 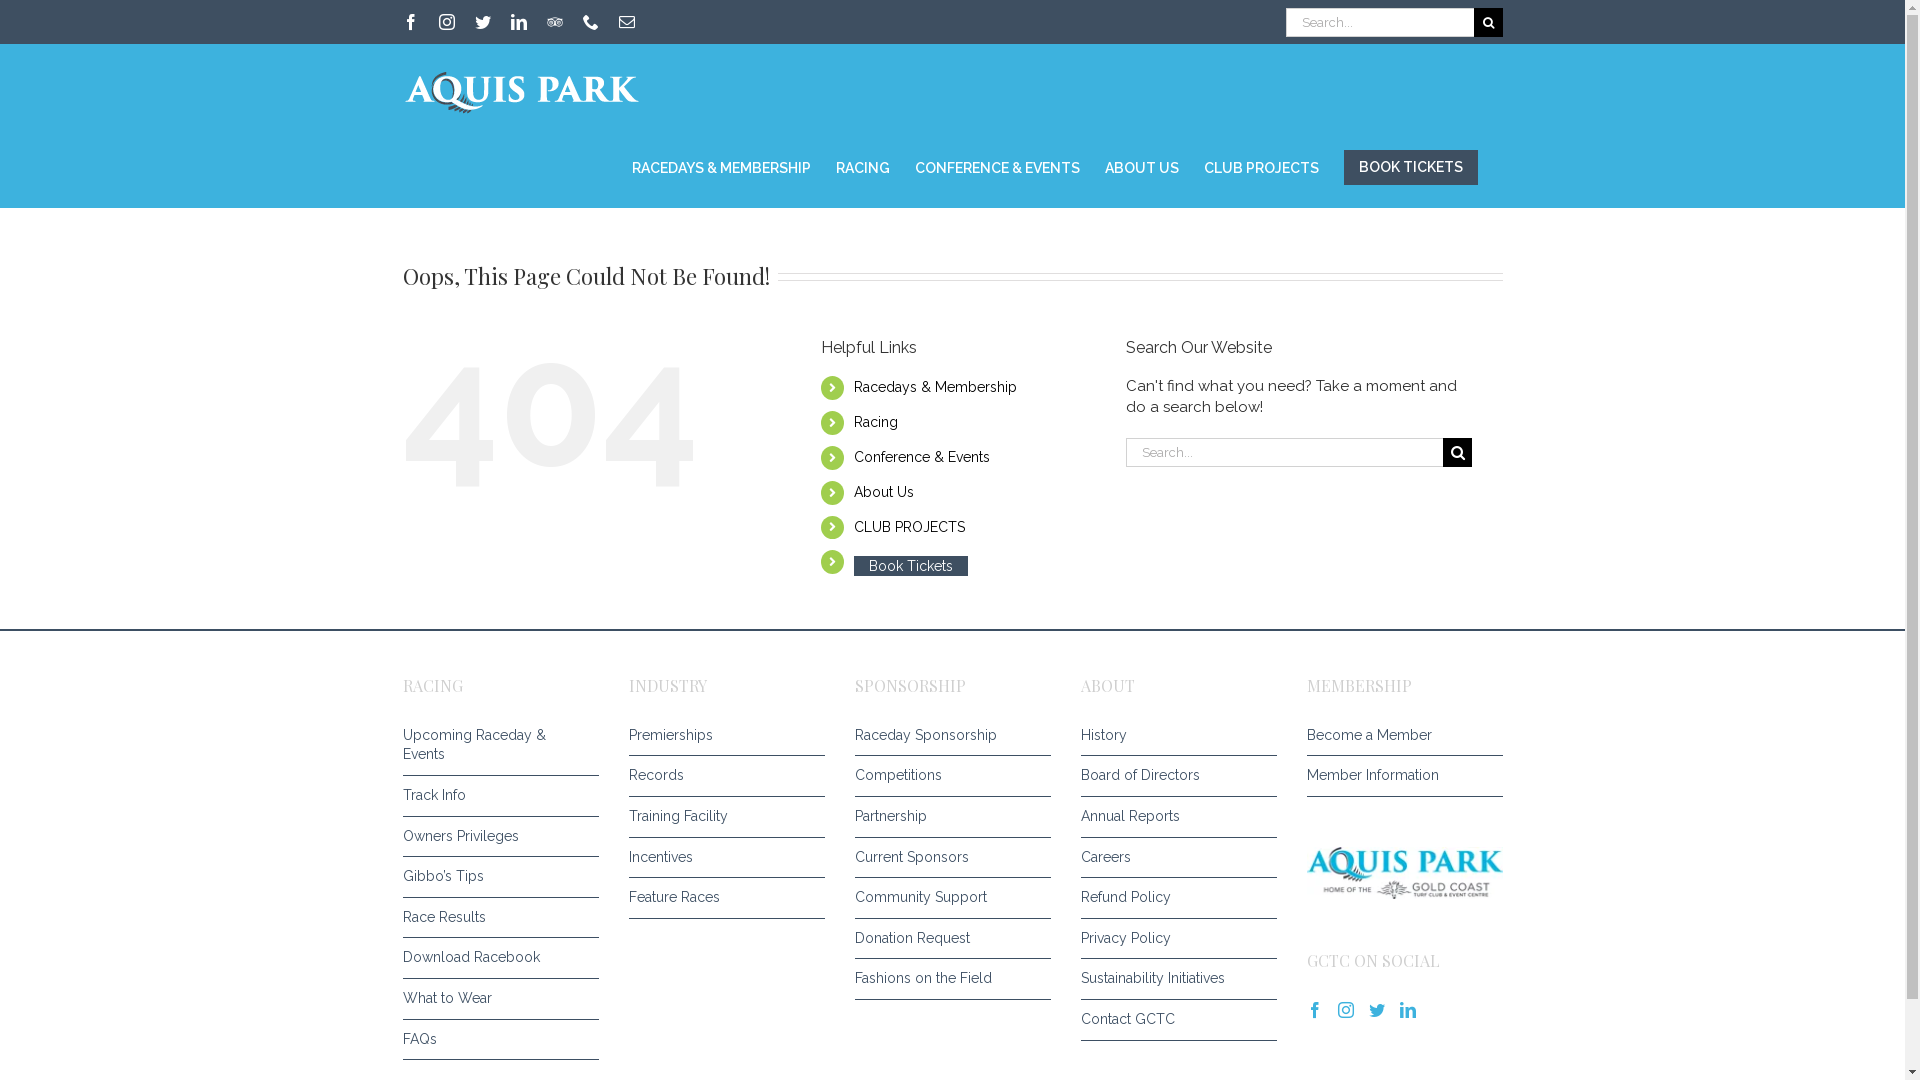 I want to click on Board of Directors, so click(x=1173, y=776).